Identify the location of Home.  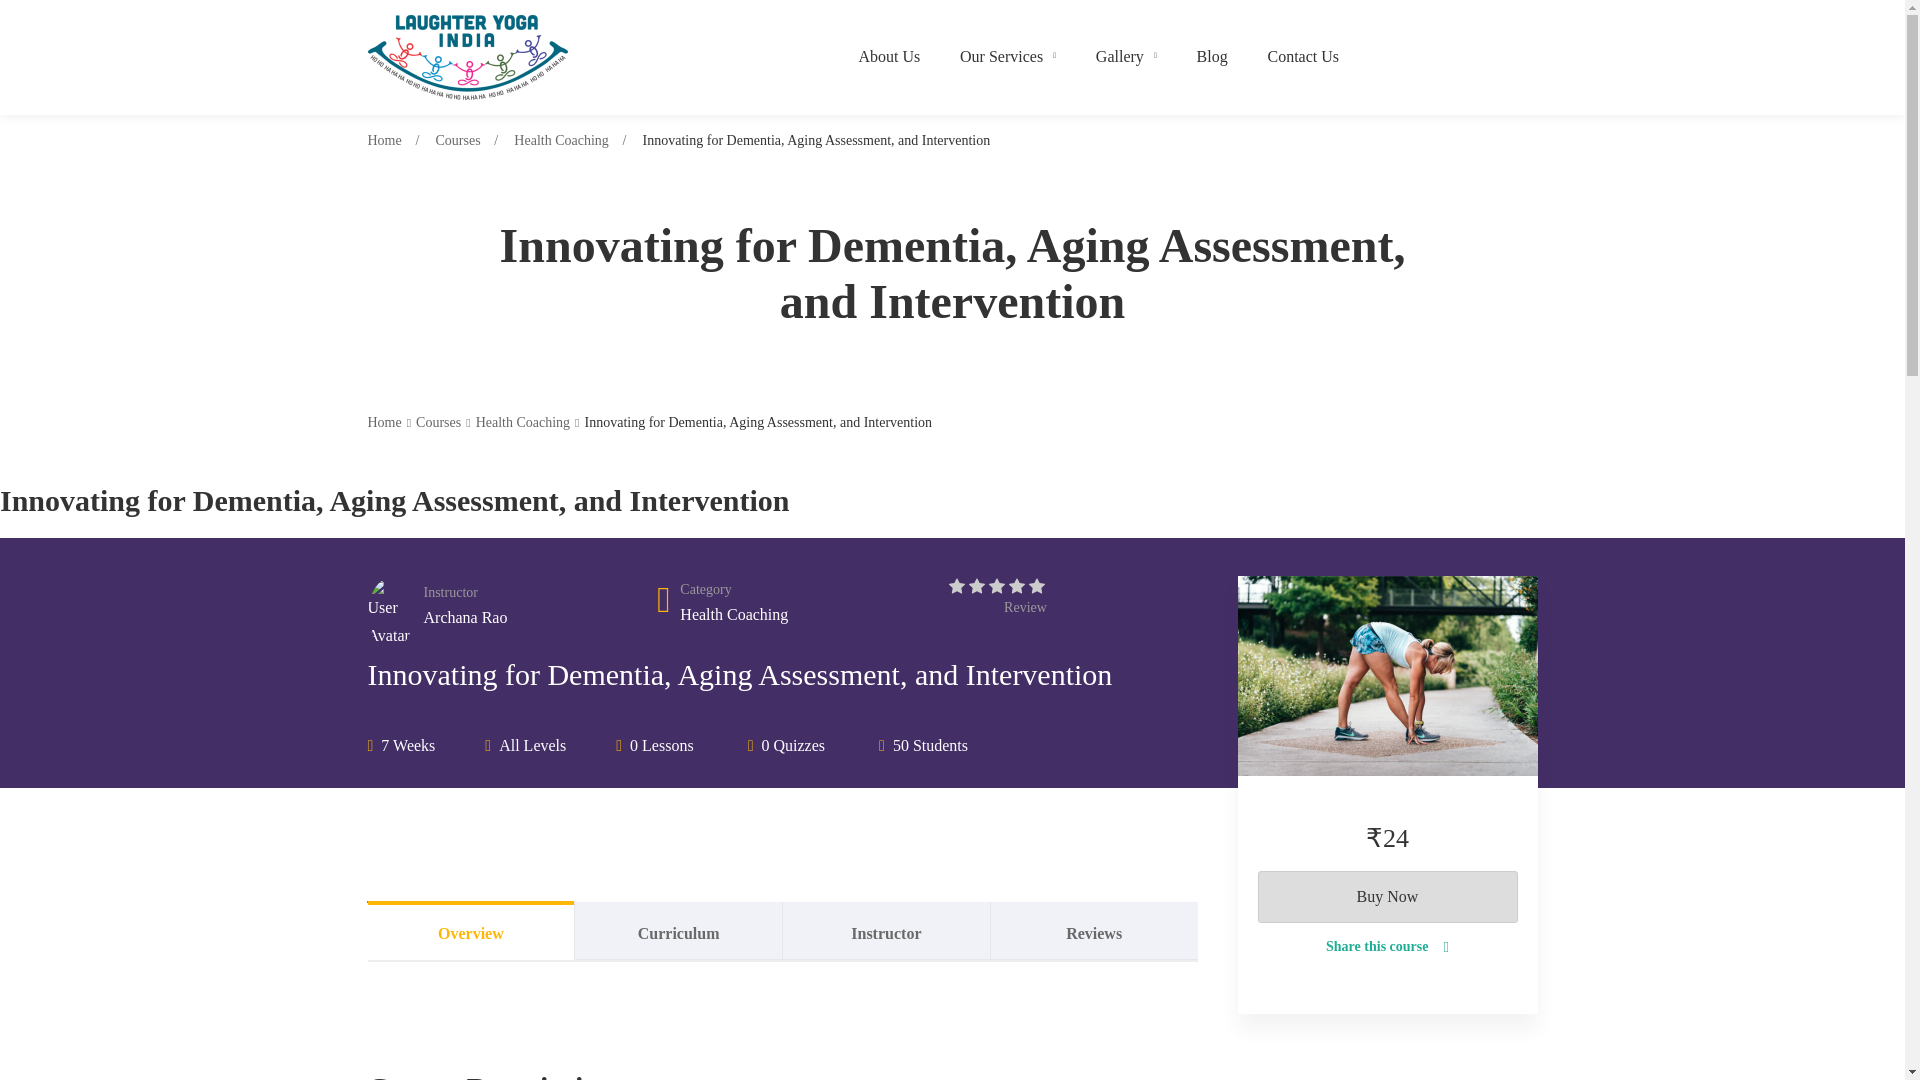
(384, 422).